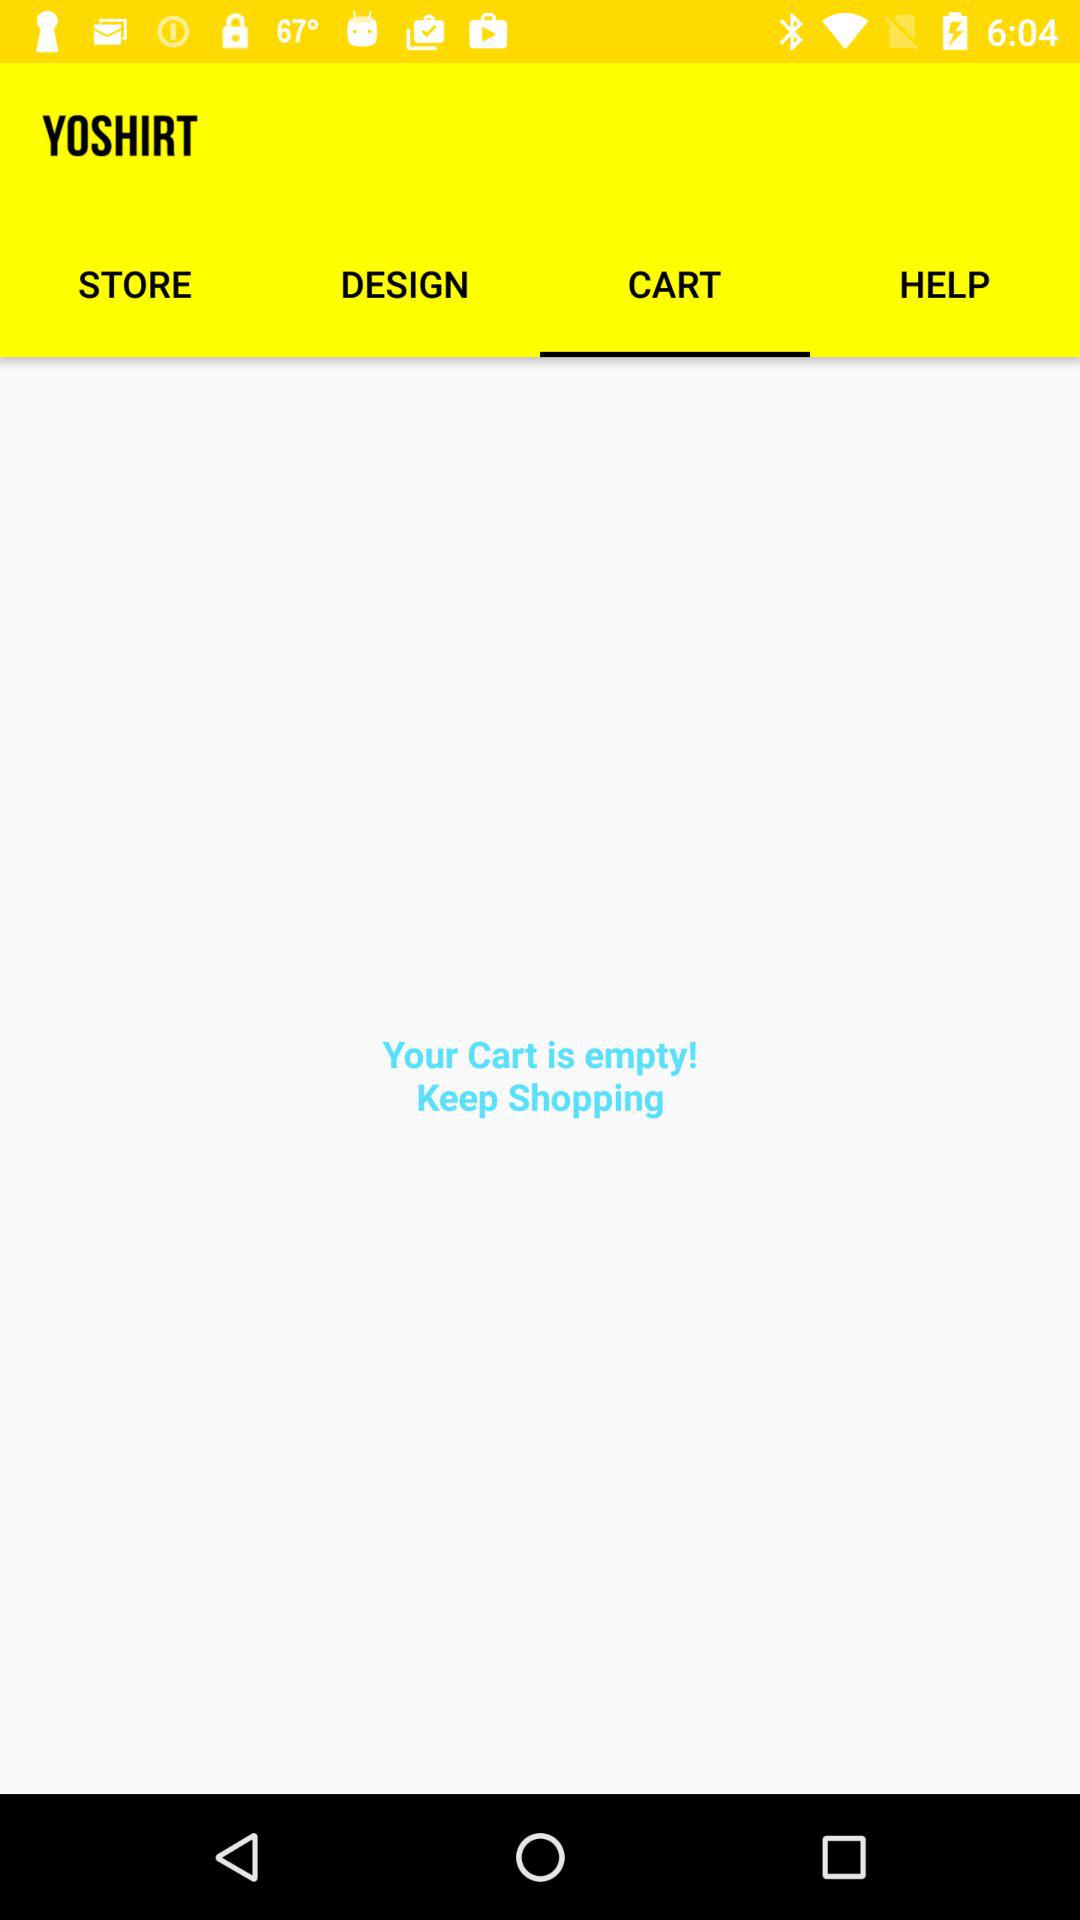 This screenshot has height=1920, width=1080. What do you see at coordinates (540, 1074) in the screenshot?
I see `click the your cart is item` at bounding box center [540, 1074].